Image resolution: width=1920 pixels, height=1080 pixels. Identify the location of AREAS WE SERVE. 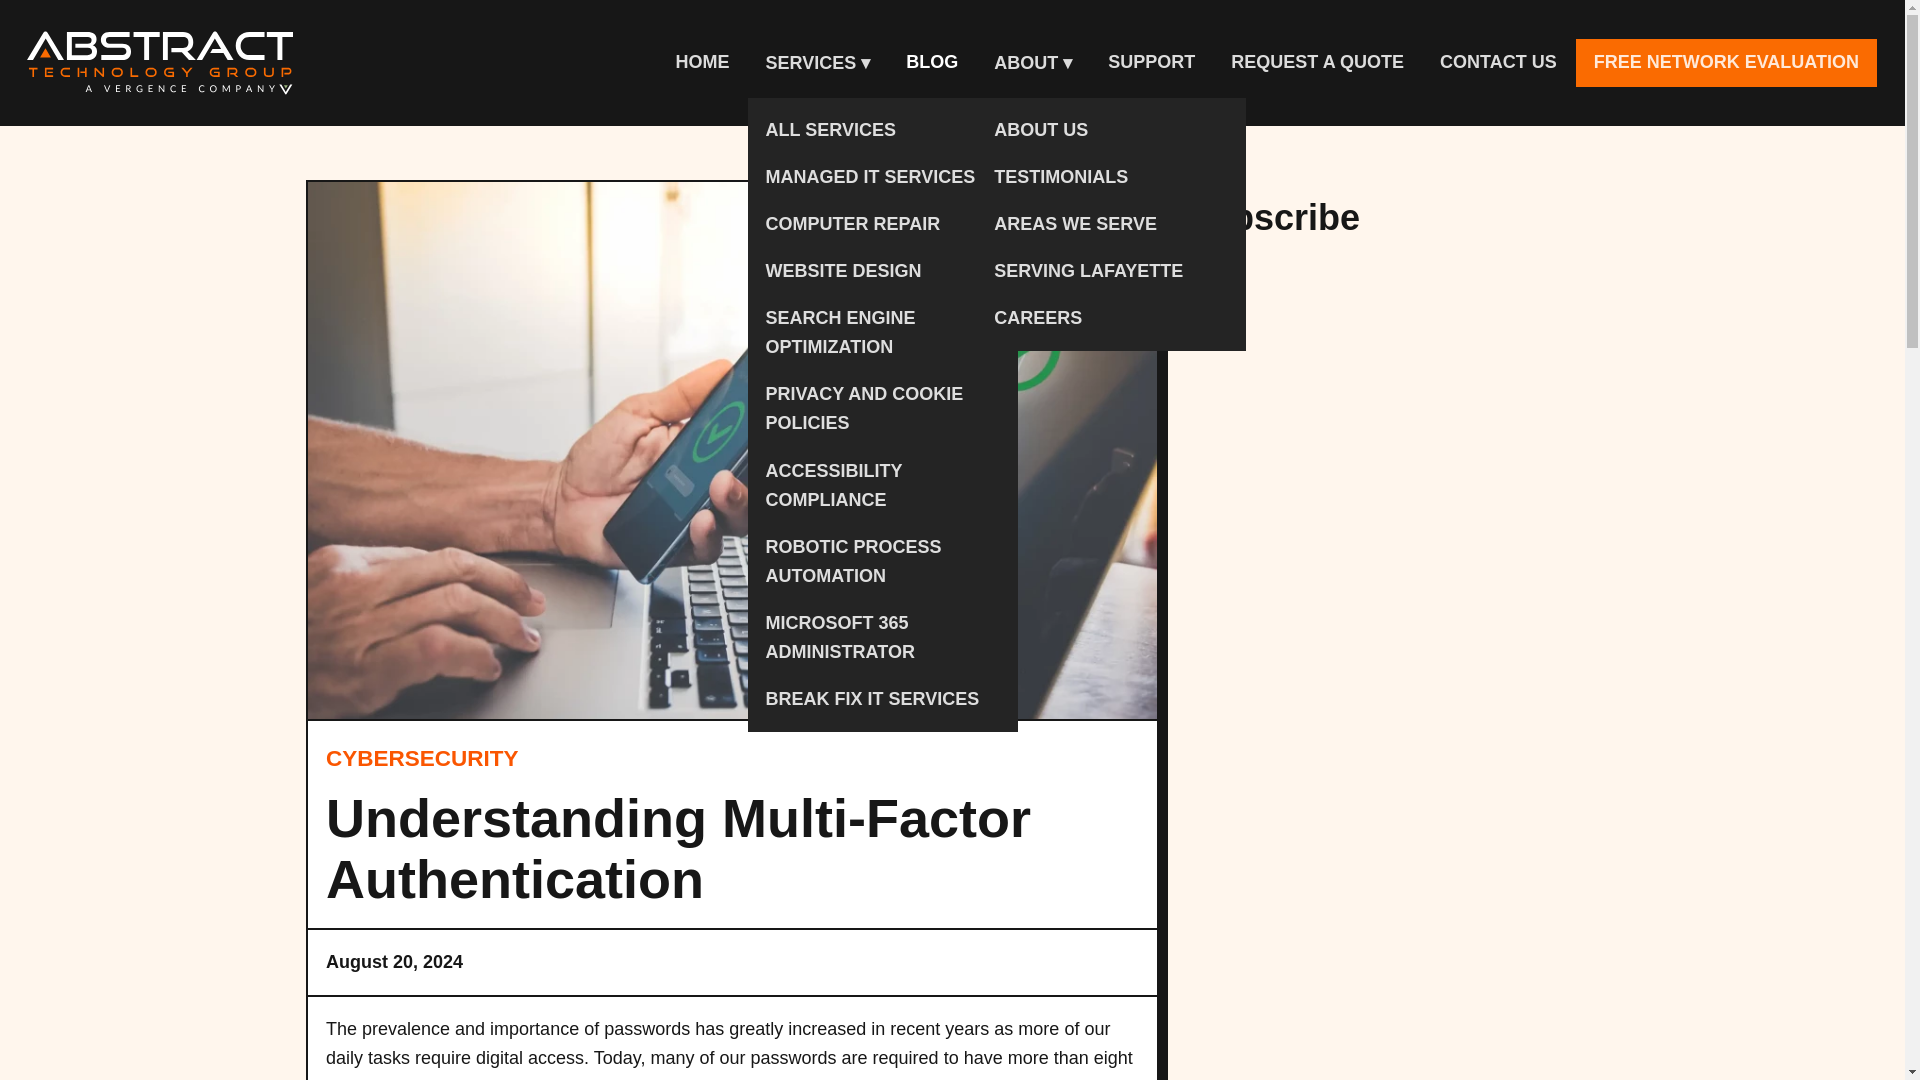
(1110, 224).